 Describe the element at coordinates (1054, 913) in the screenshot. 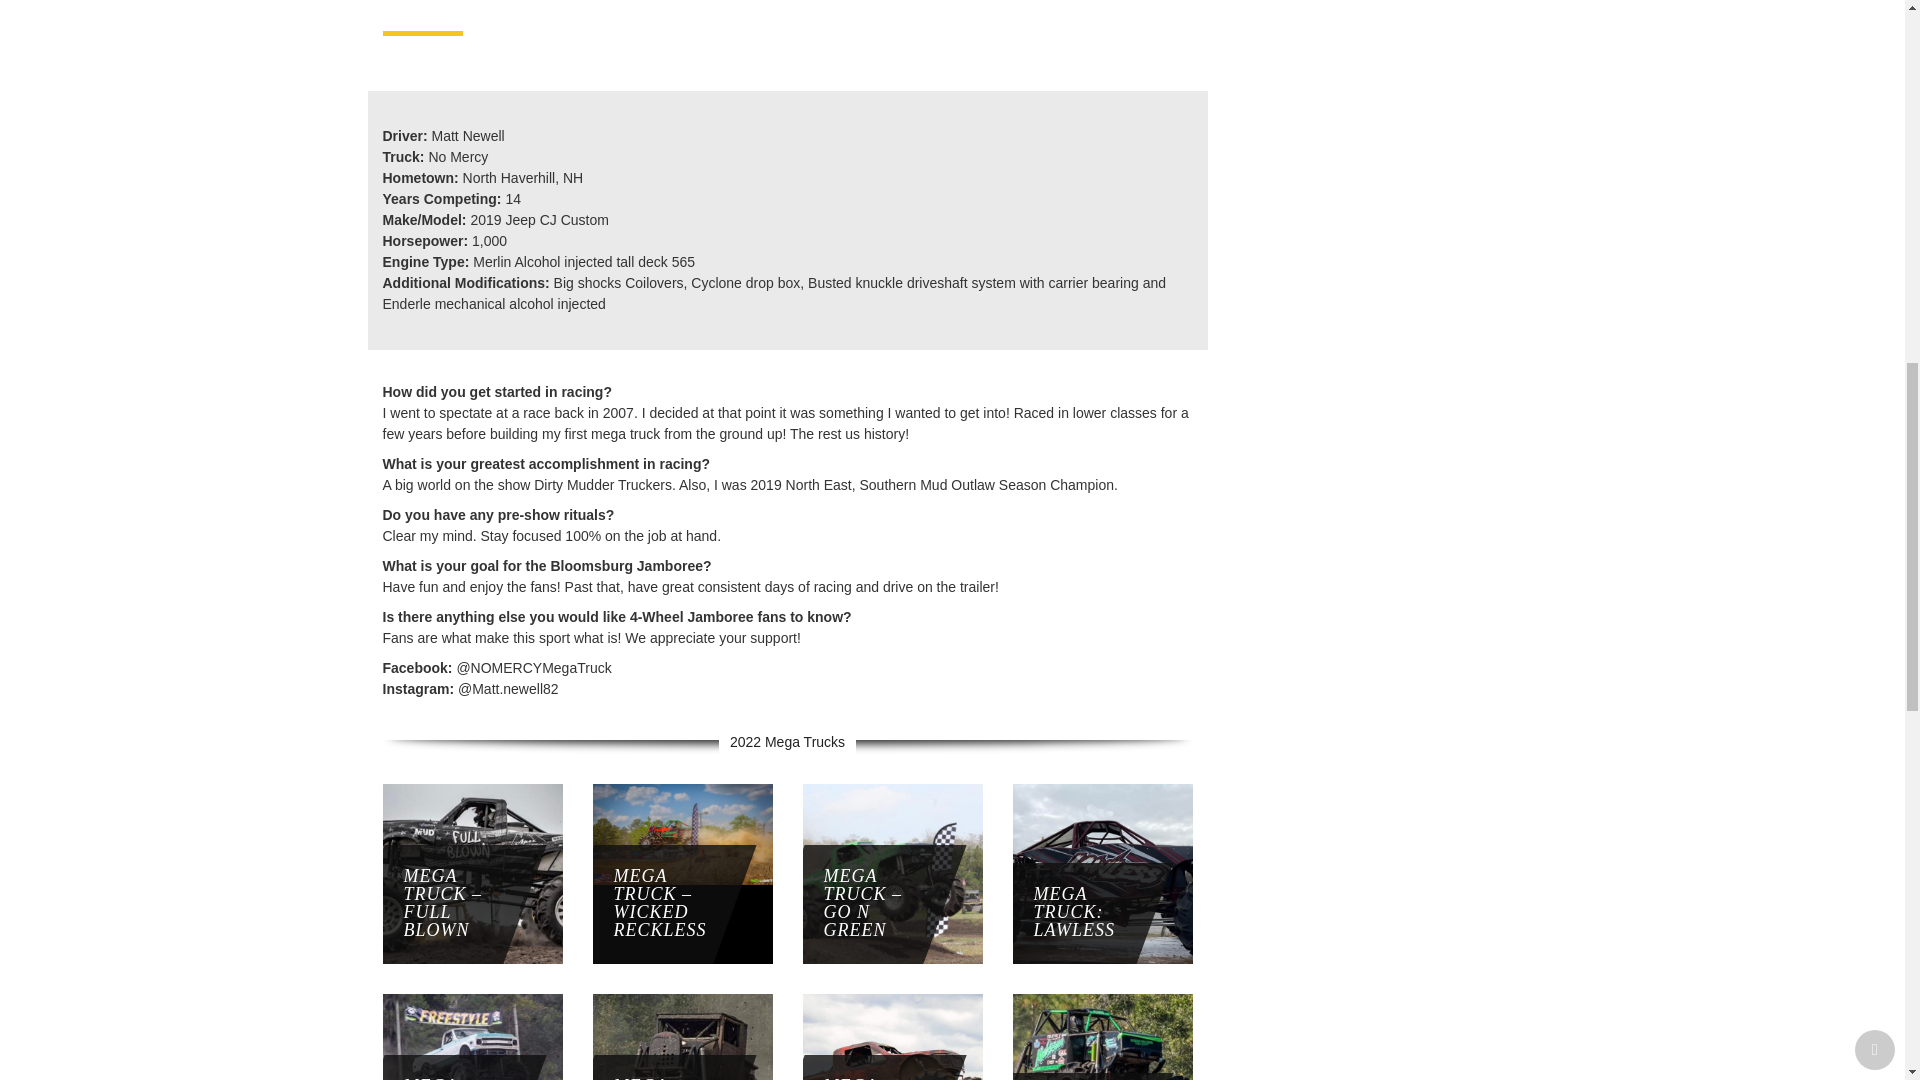

I see `MEGA TRUCK: LAWLESS` at that location.